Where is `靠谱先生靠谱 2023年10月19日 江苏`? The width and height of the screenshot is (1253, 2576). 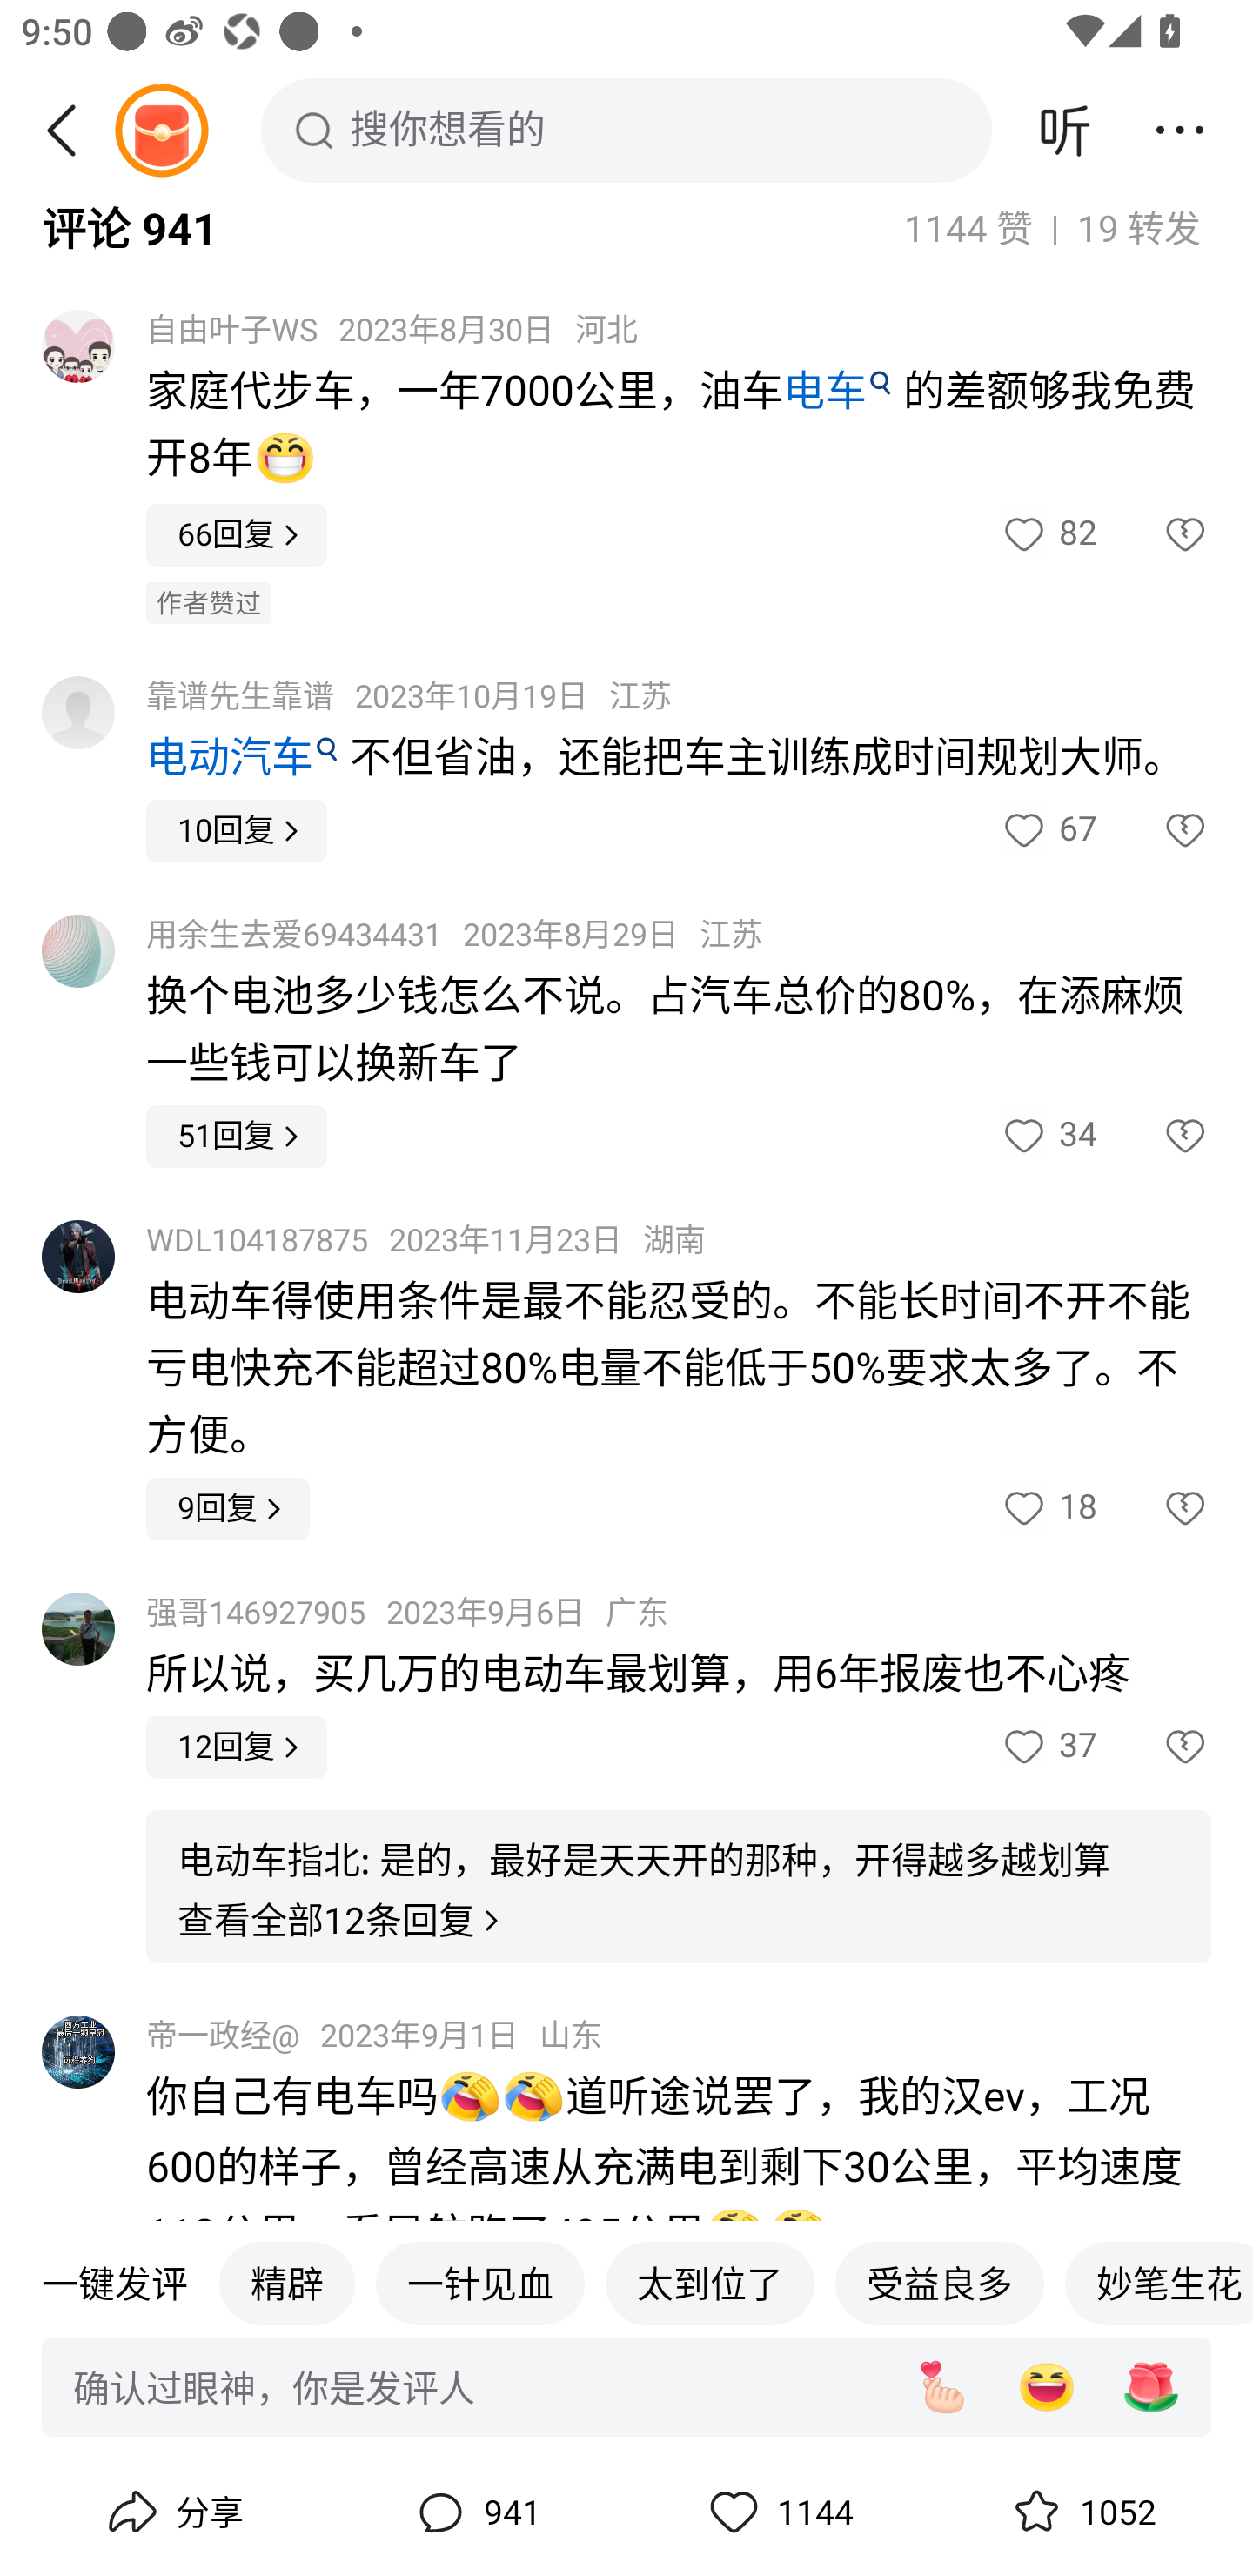 靠谱先生靠谱 2023年10月19日 江苏 is located at coordinates (409, 698).